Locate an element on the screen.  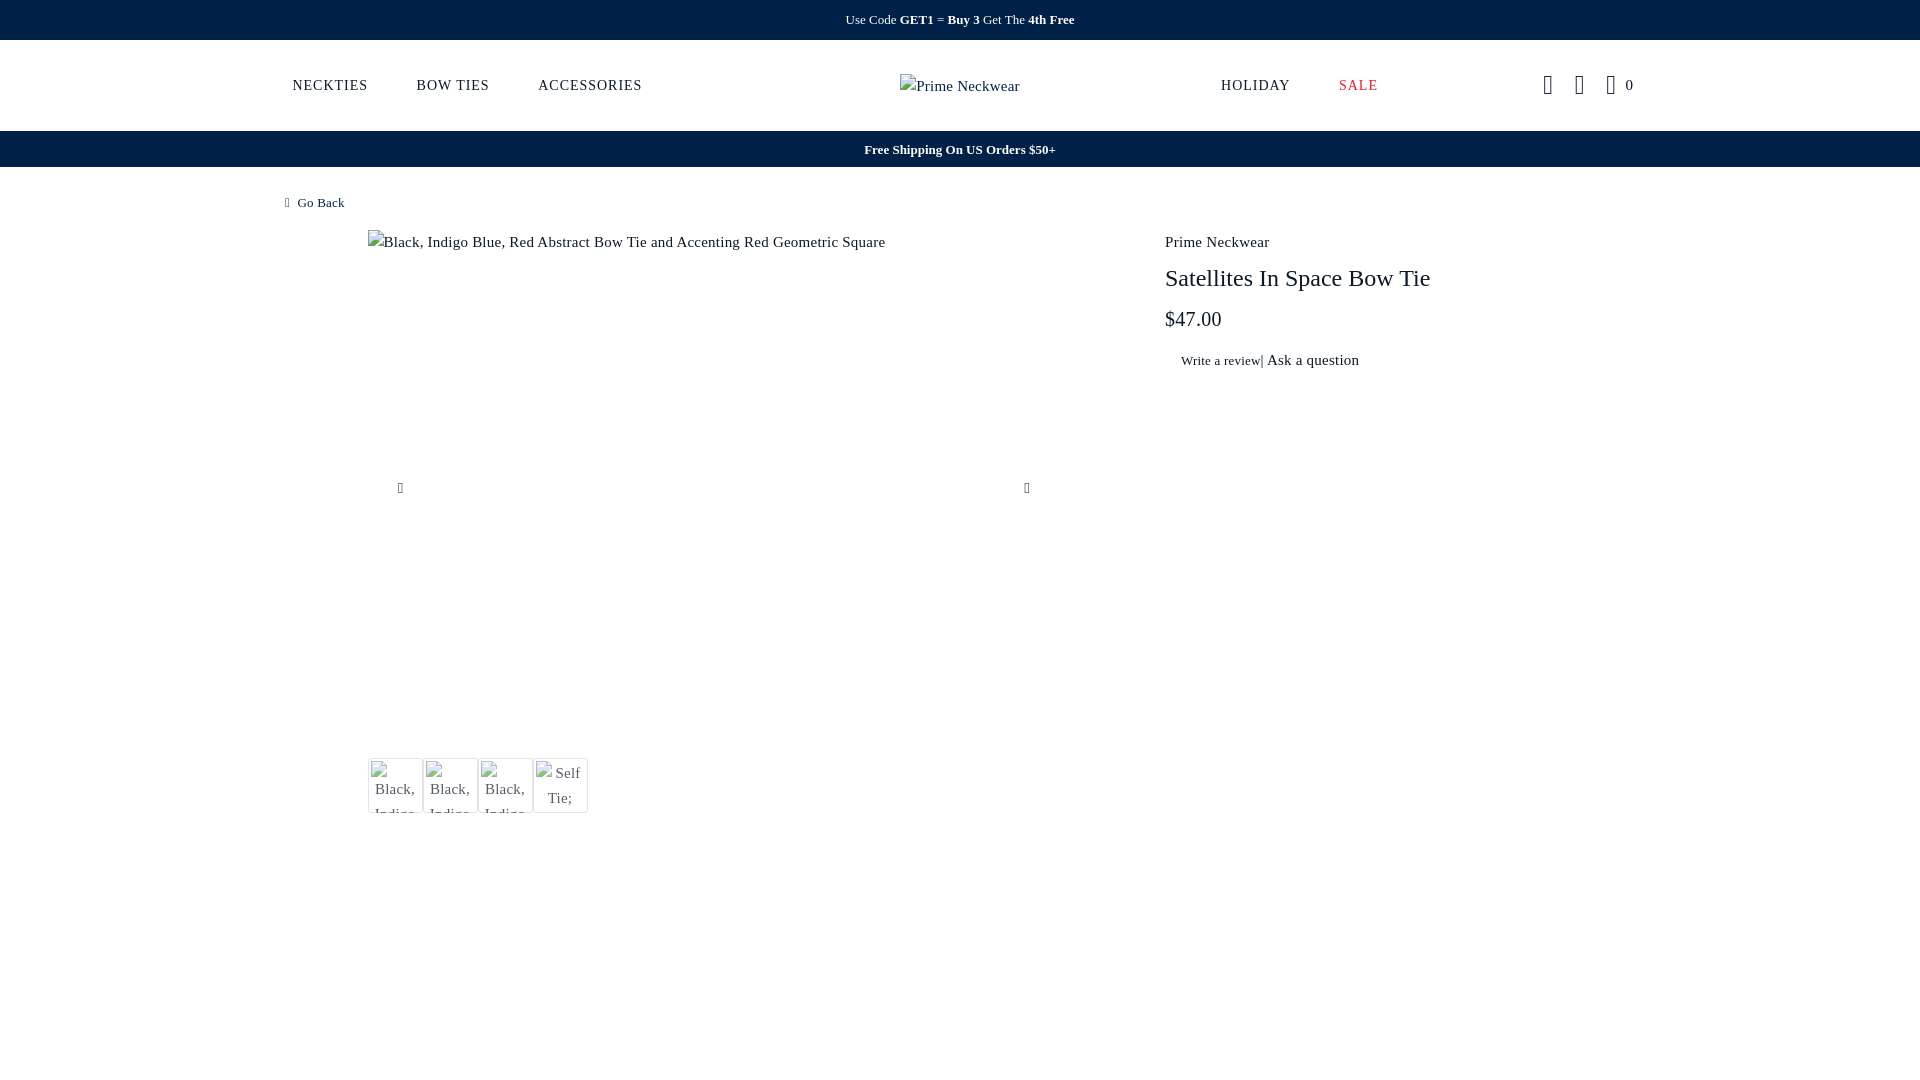
Accessories is located at coordinates (590, 84).